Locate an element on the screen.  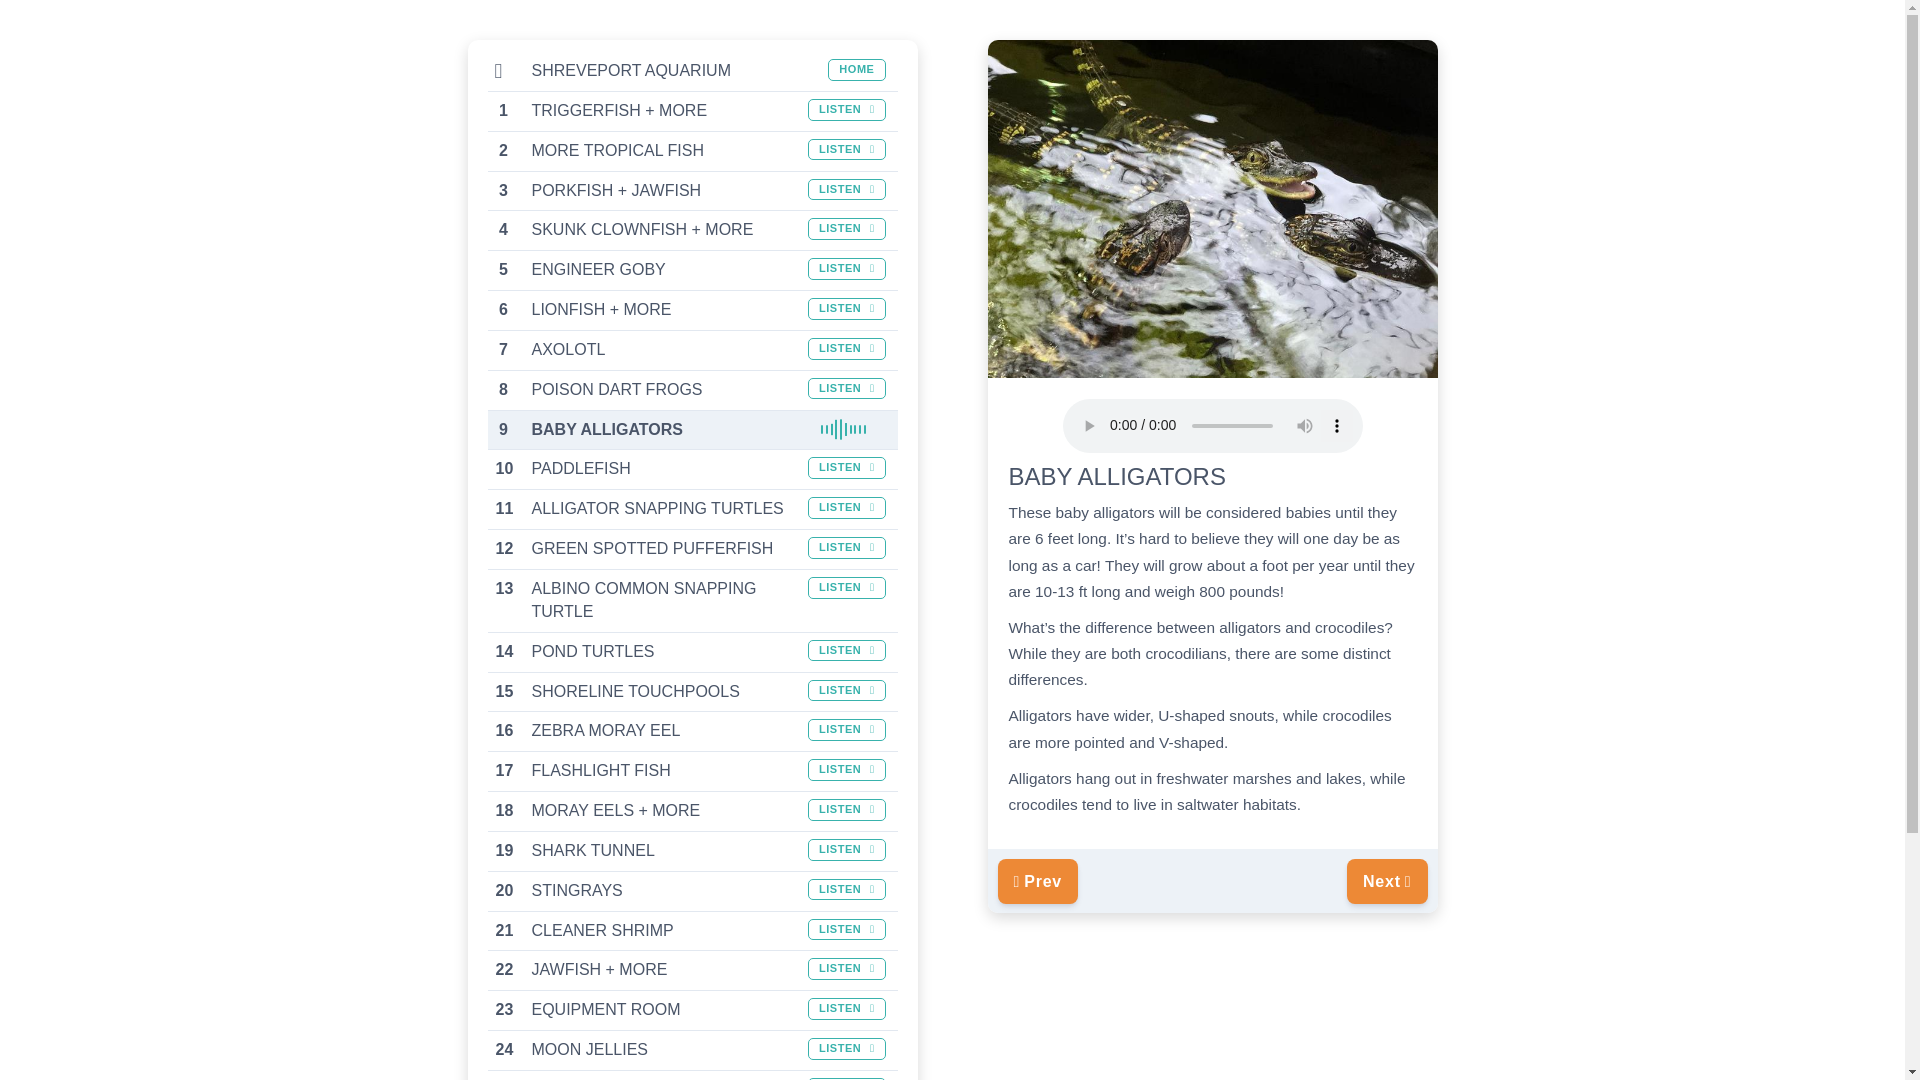
LISTEN is located at coordinates (846, 228).